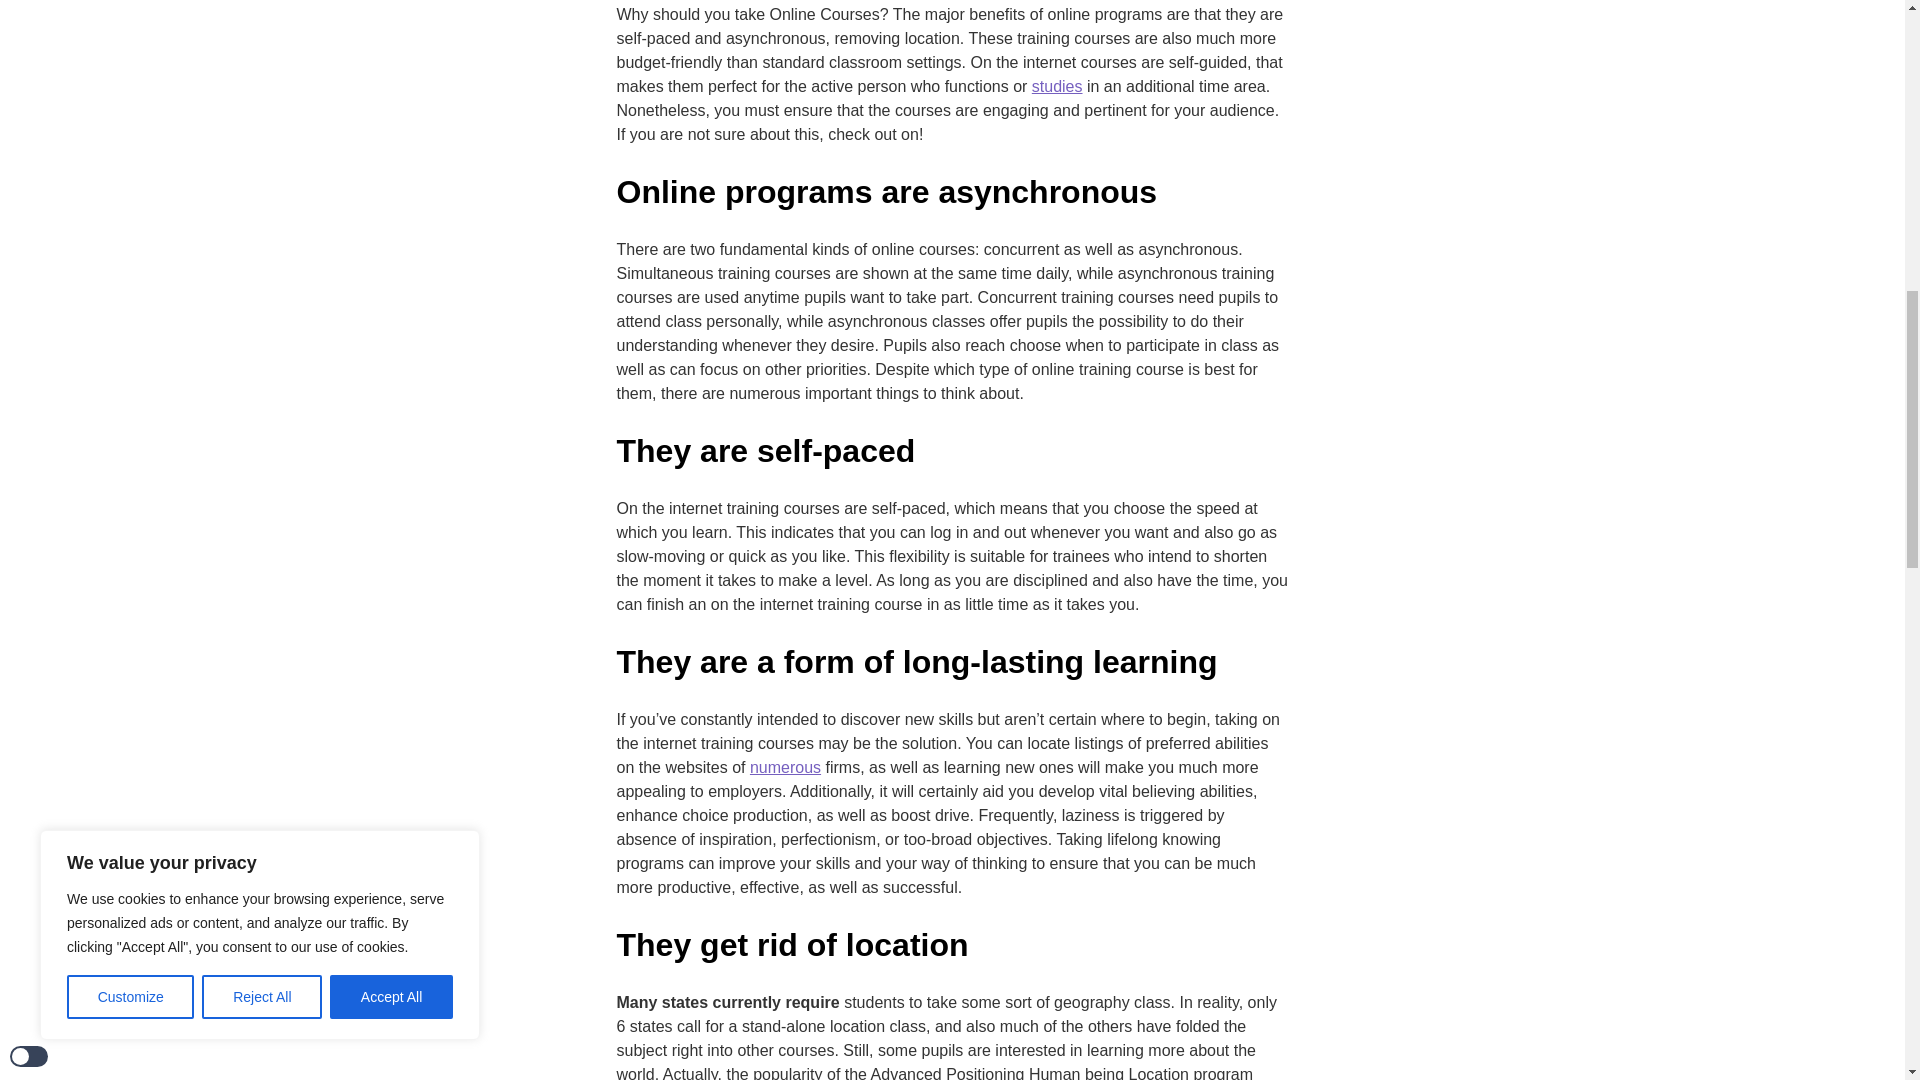 The height and width of the screenshot is (1080, 1920). I want to click on numerous, so click(786, 768).